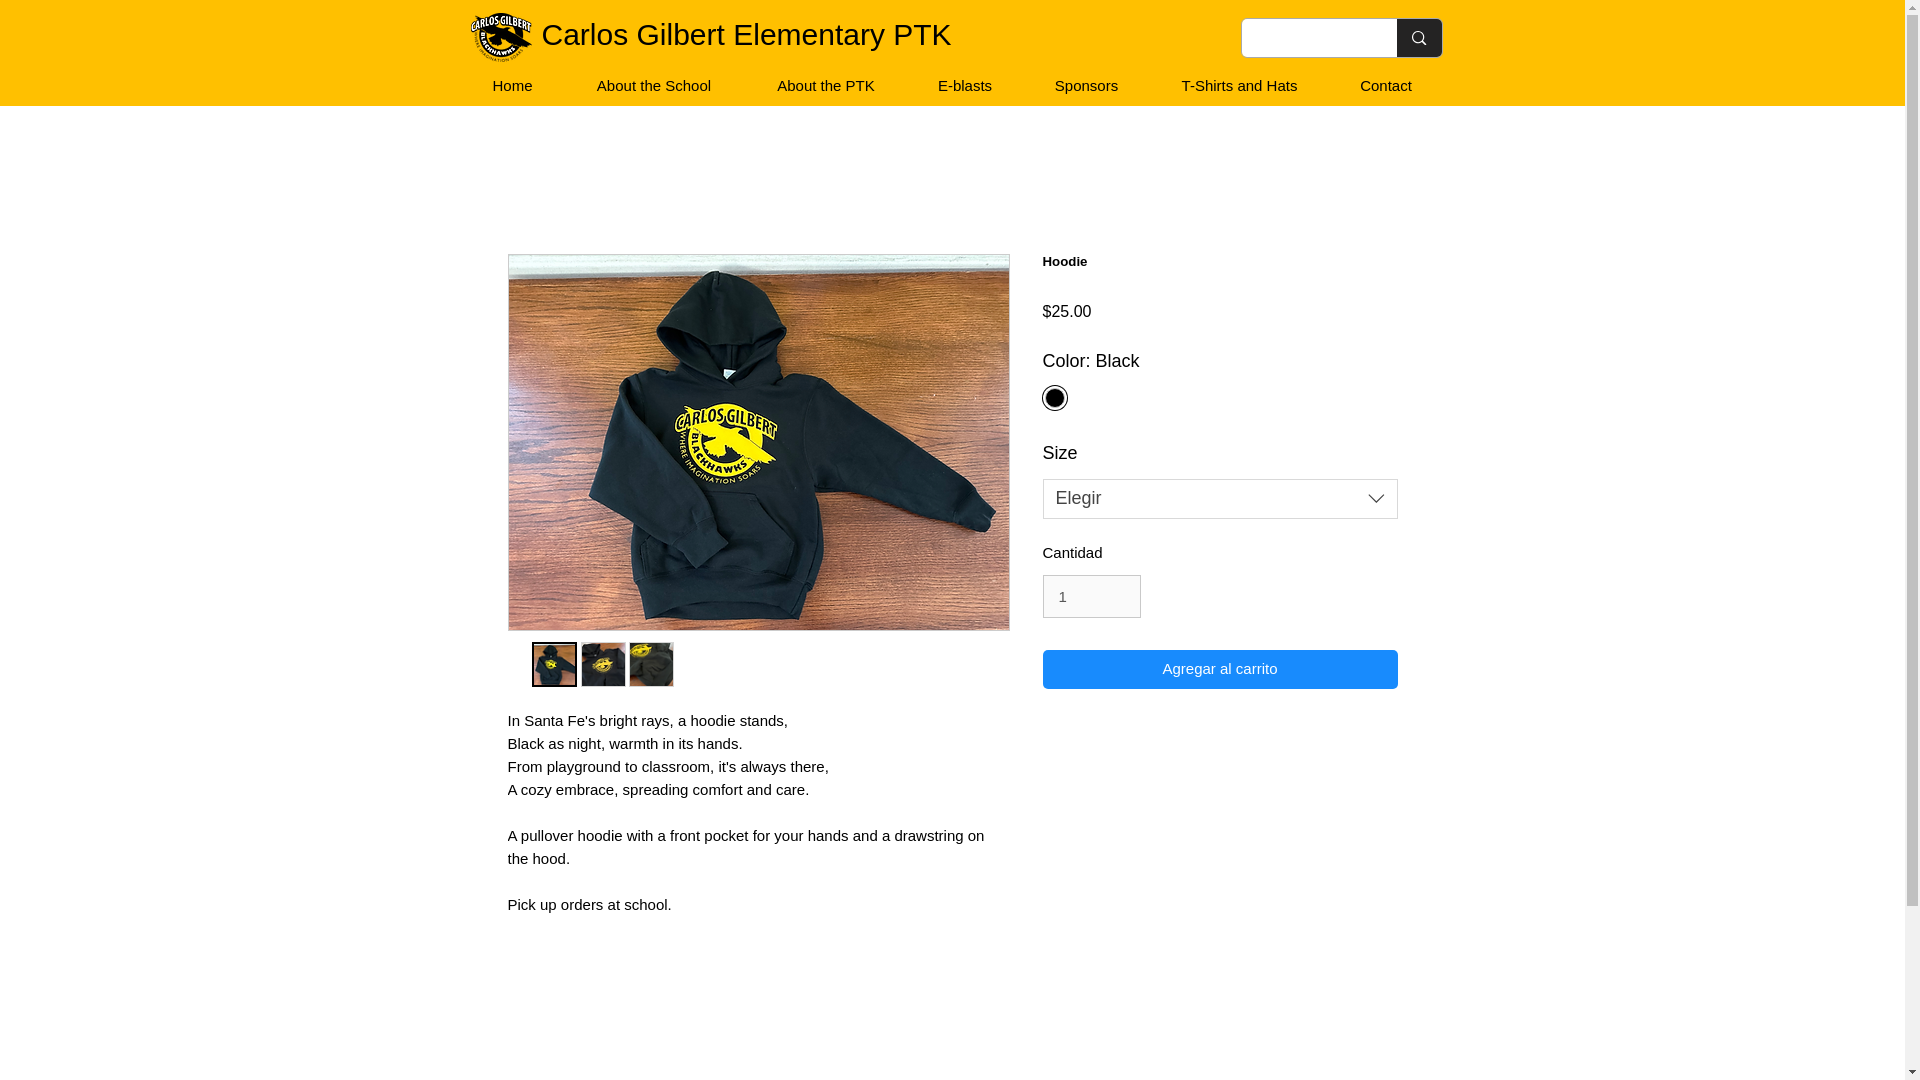  I want to click on Carlos Gilbert Elementary PTK, so click(746, 34).